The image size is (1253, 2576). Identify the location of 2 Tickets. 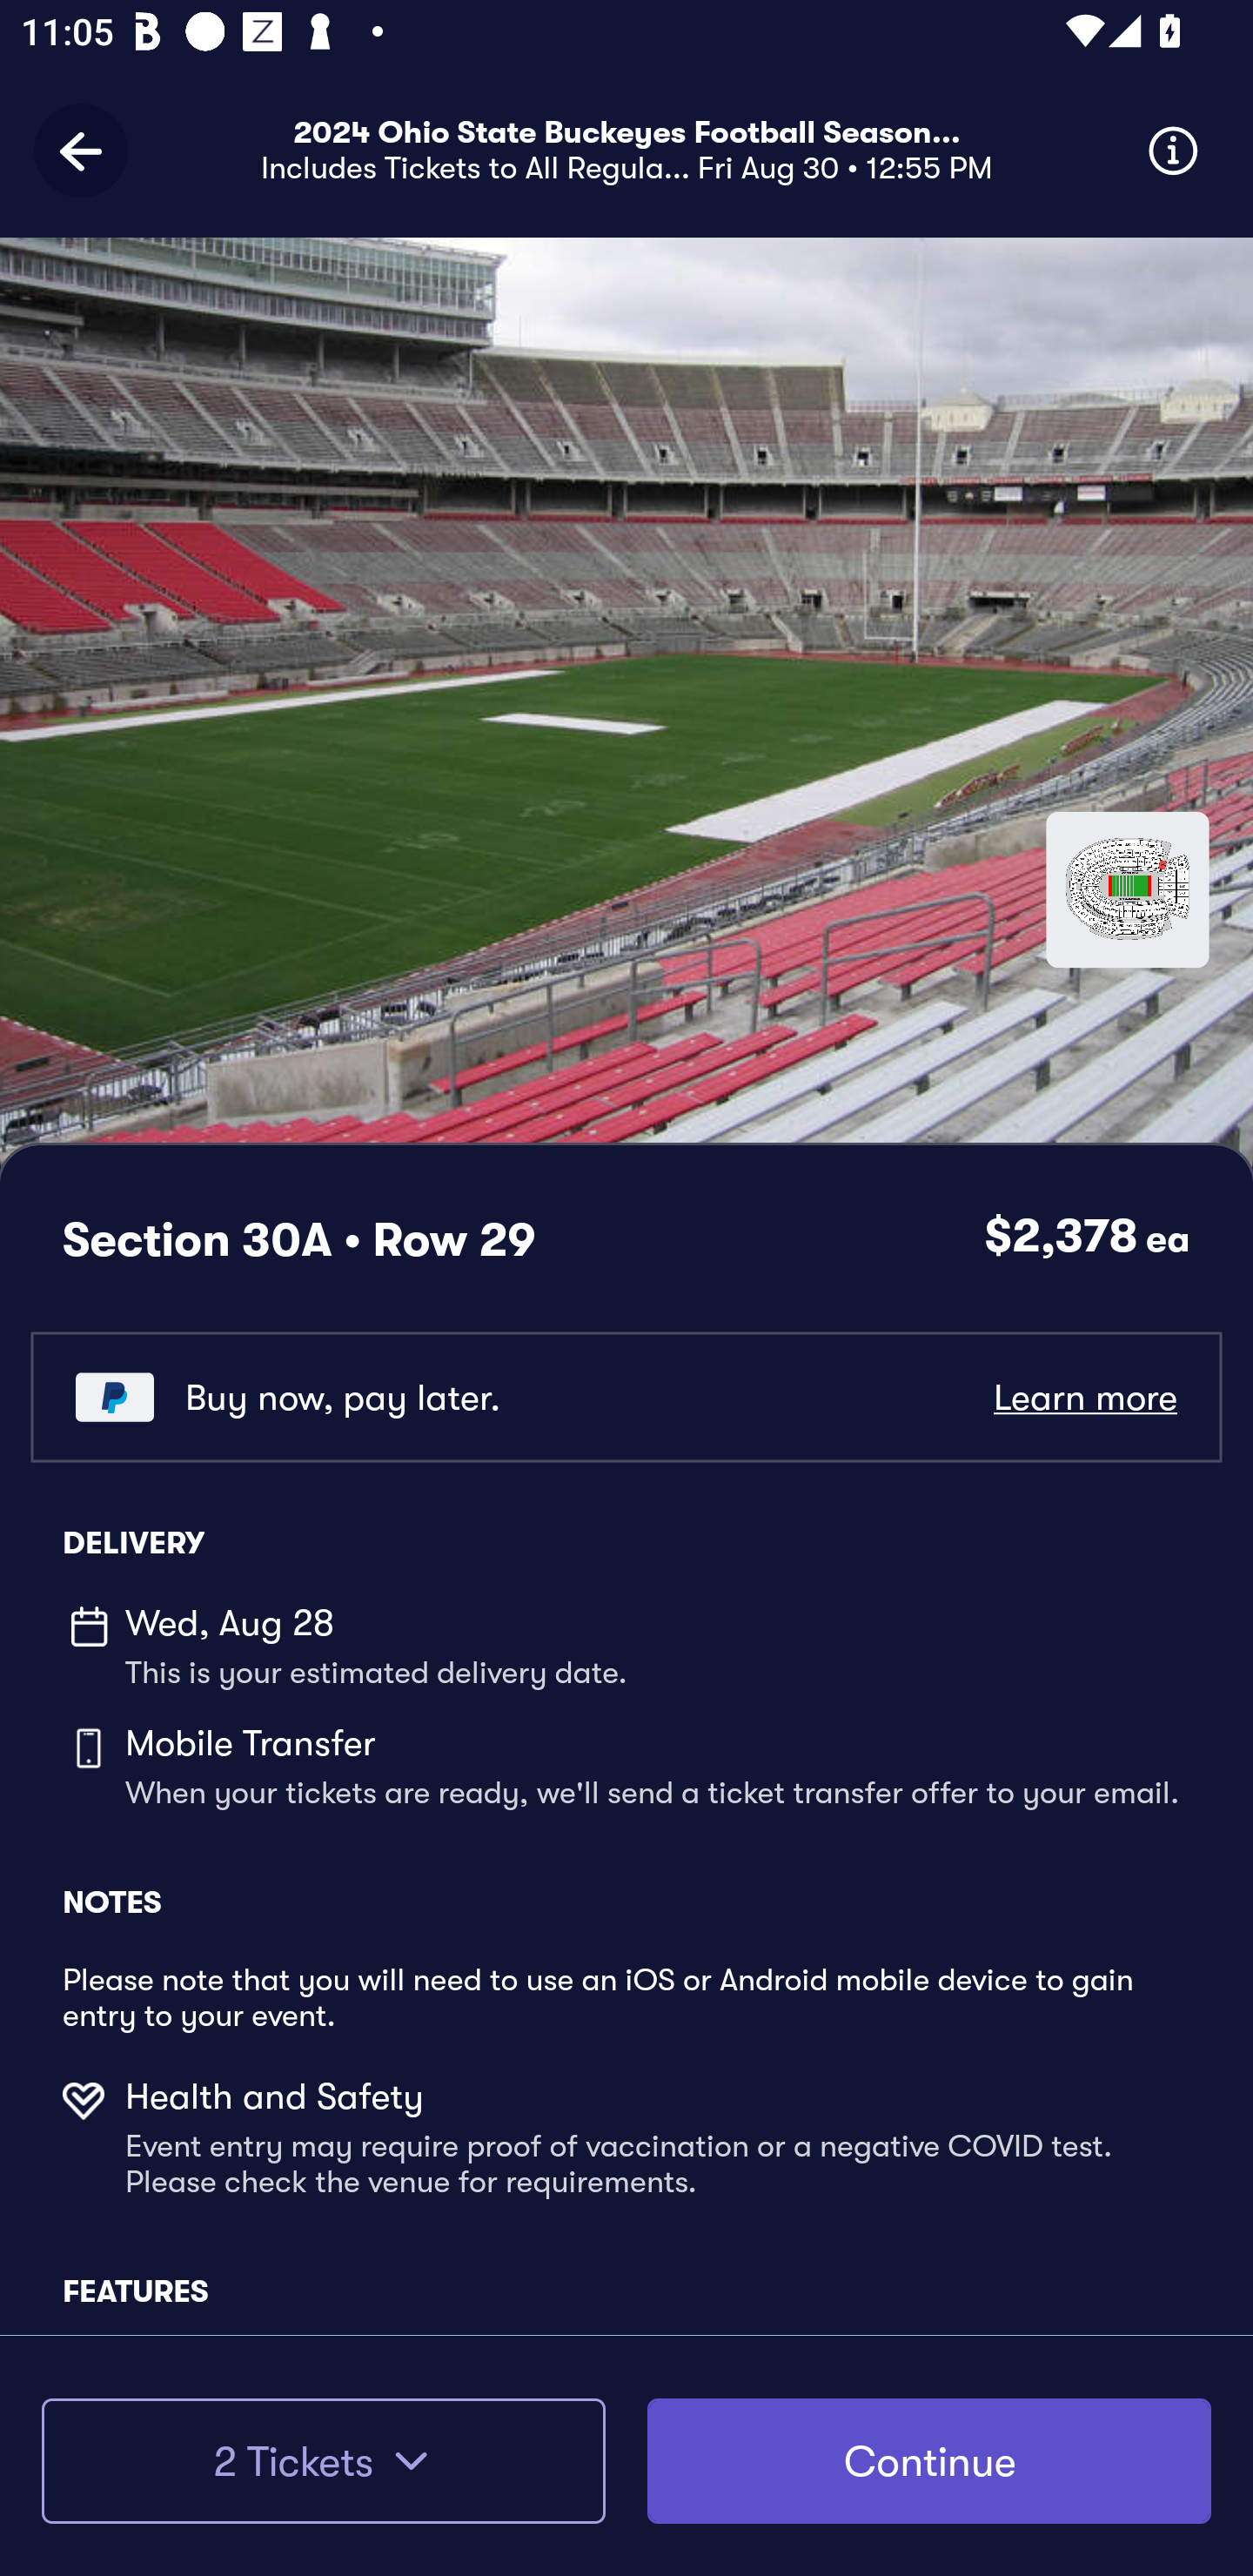
(323, 2461).